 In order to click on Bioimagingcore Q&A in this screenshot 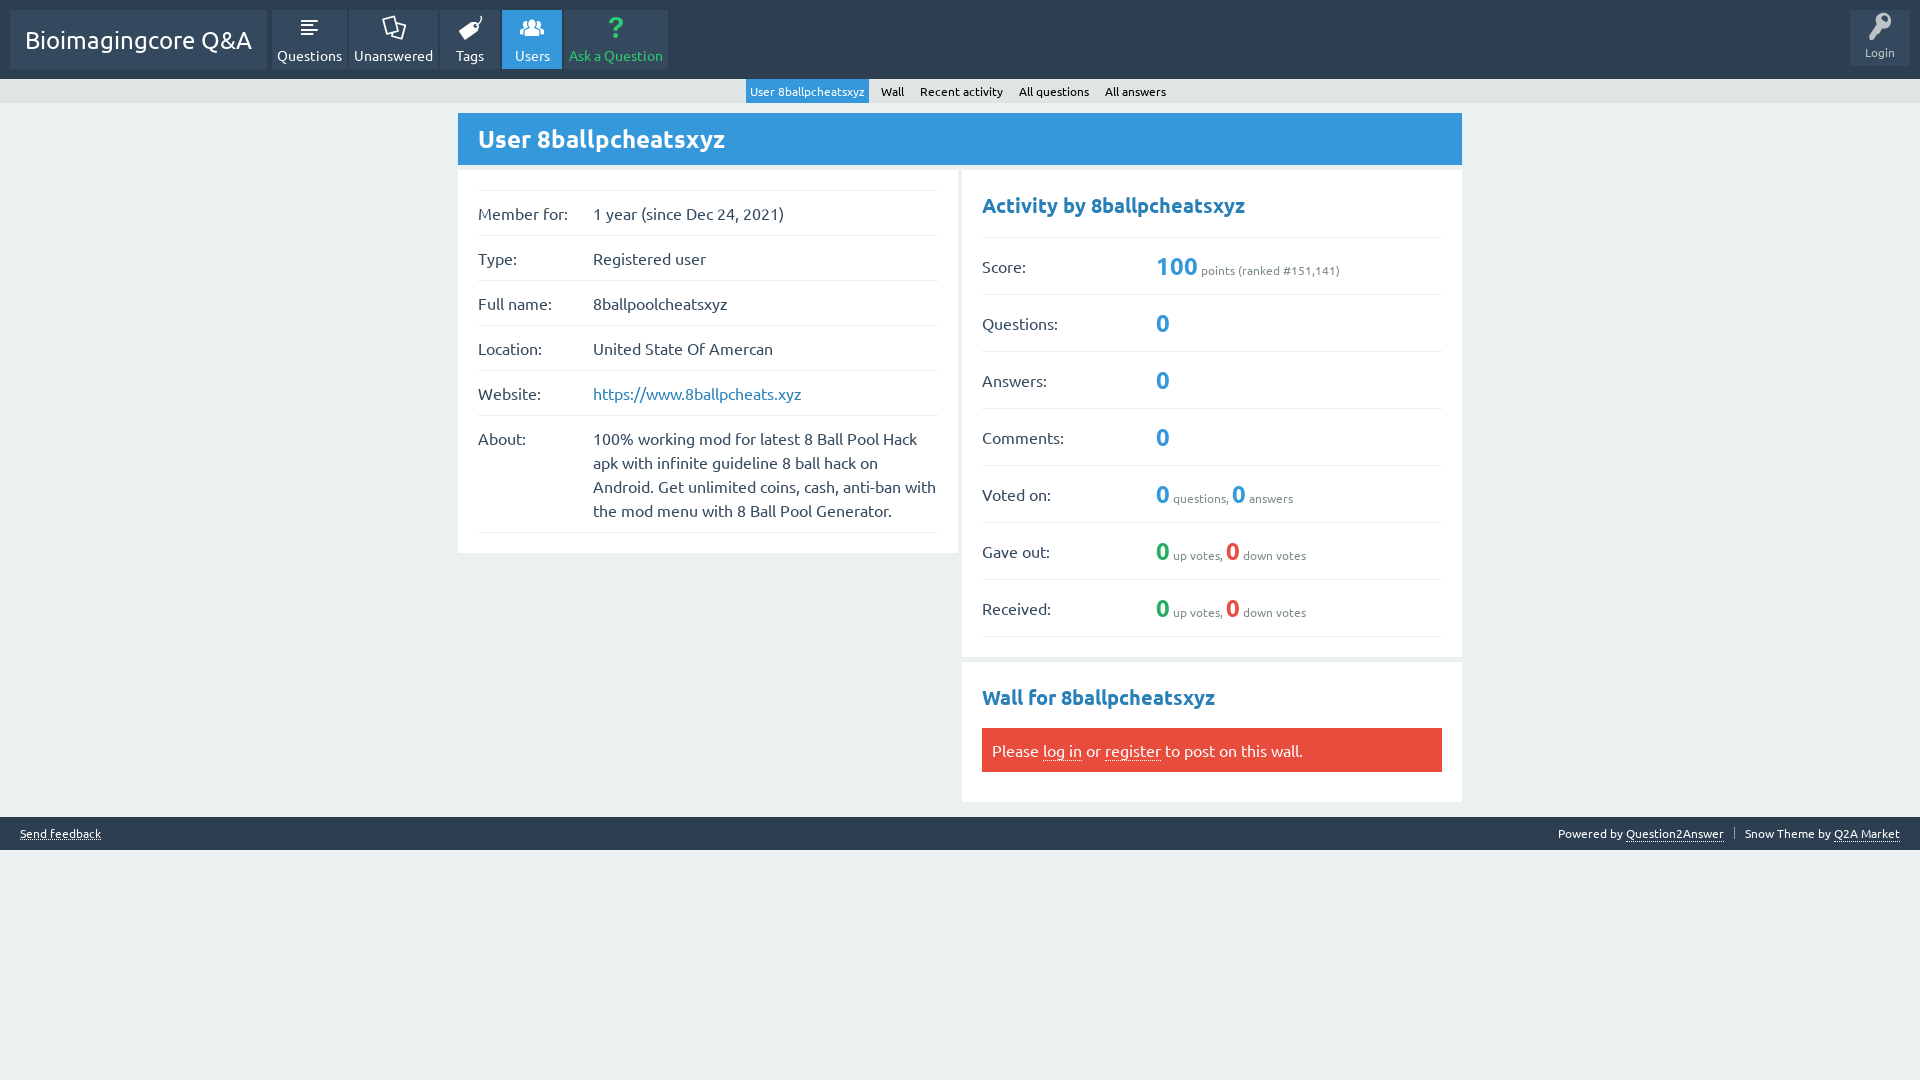, I will do `click(138, 40)`.